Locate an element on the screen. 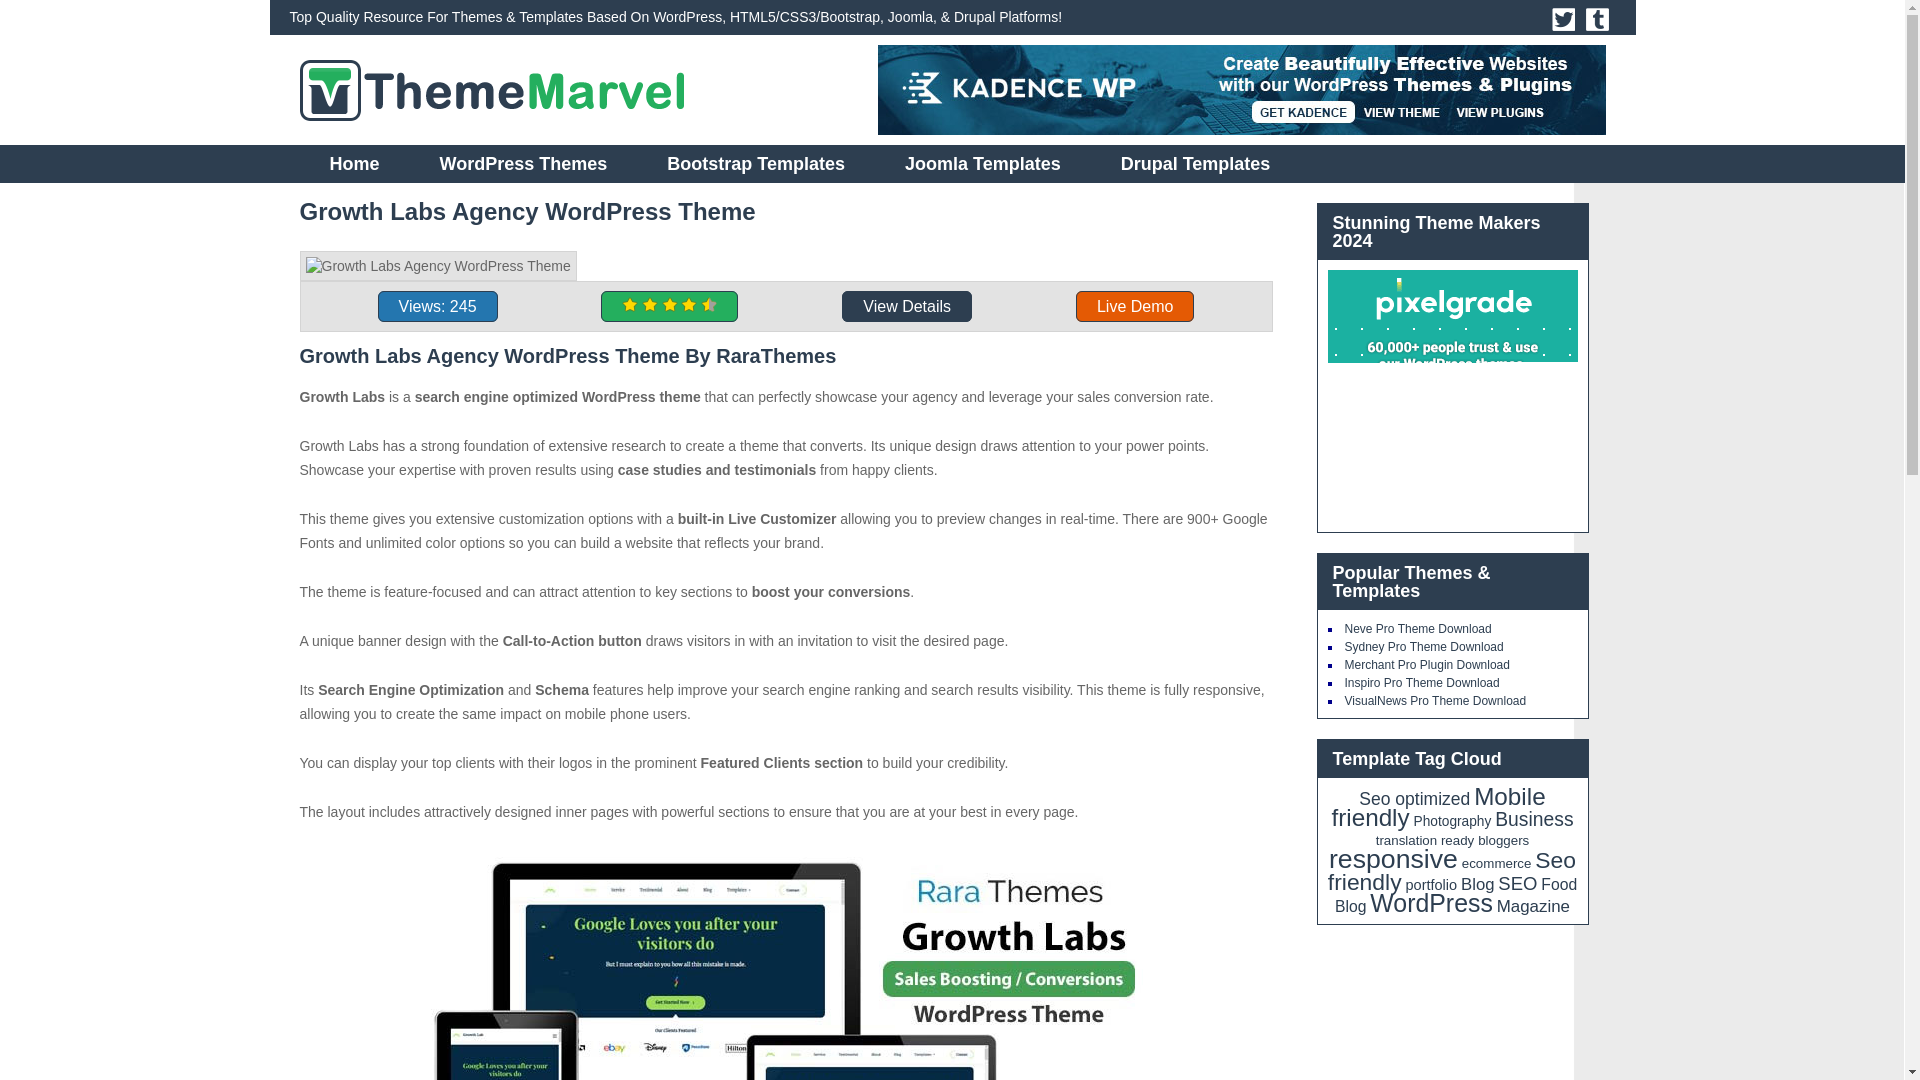 Image resolution: width=1920 pixels, height=1080 pixels. Live Demo is located at coordinates (1134, 306).